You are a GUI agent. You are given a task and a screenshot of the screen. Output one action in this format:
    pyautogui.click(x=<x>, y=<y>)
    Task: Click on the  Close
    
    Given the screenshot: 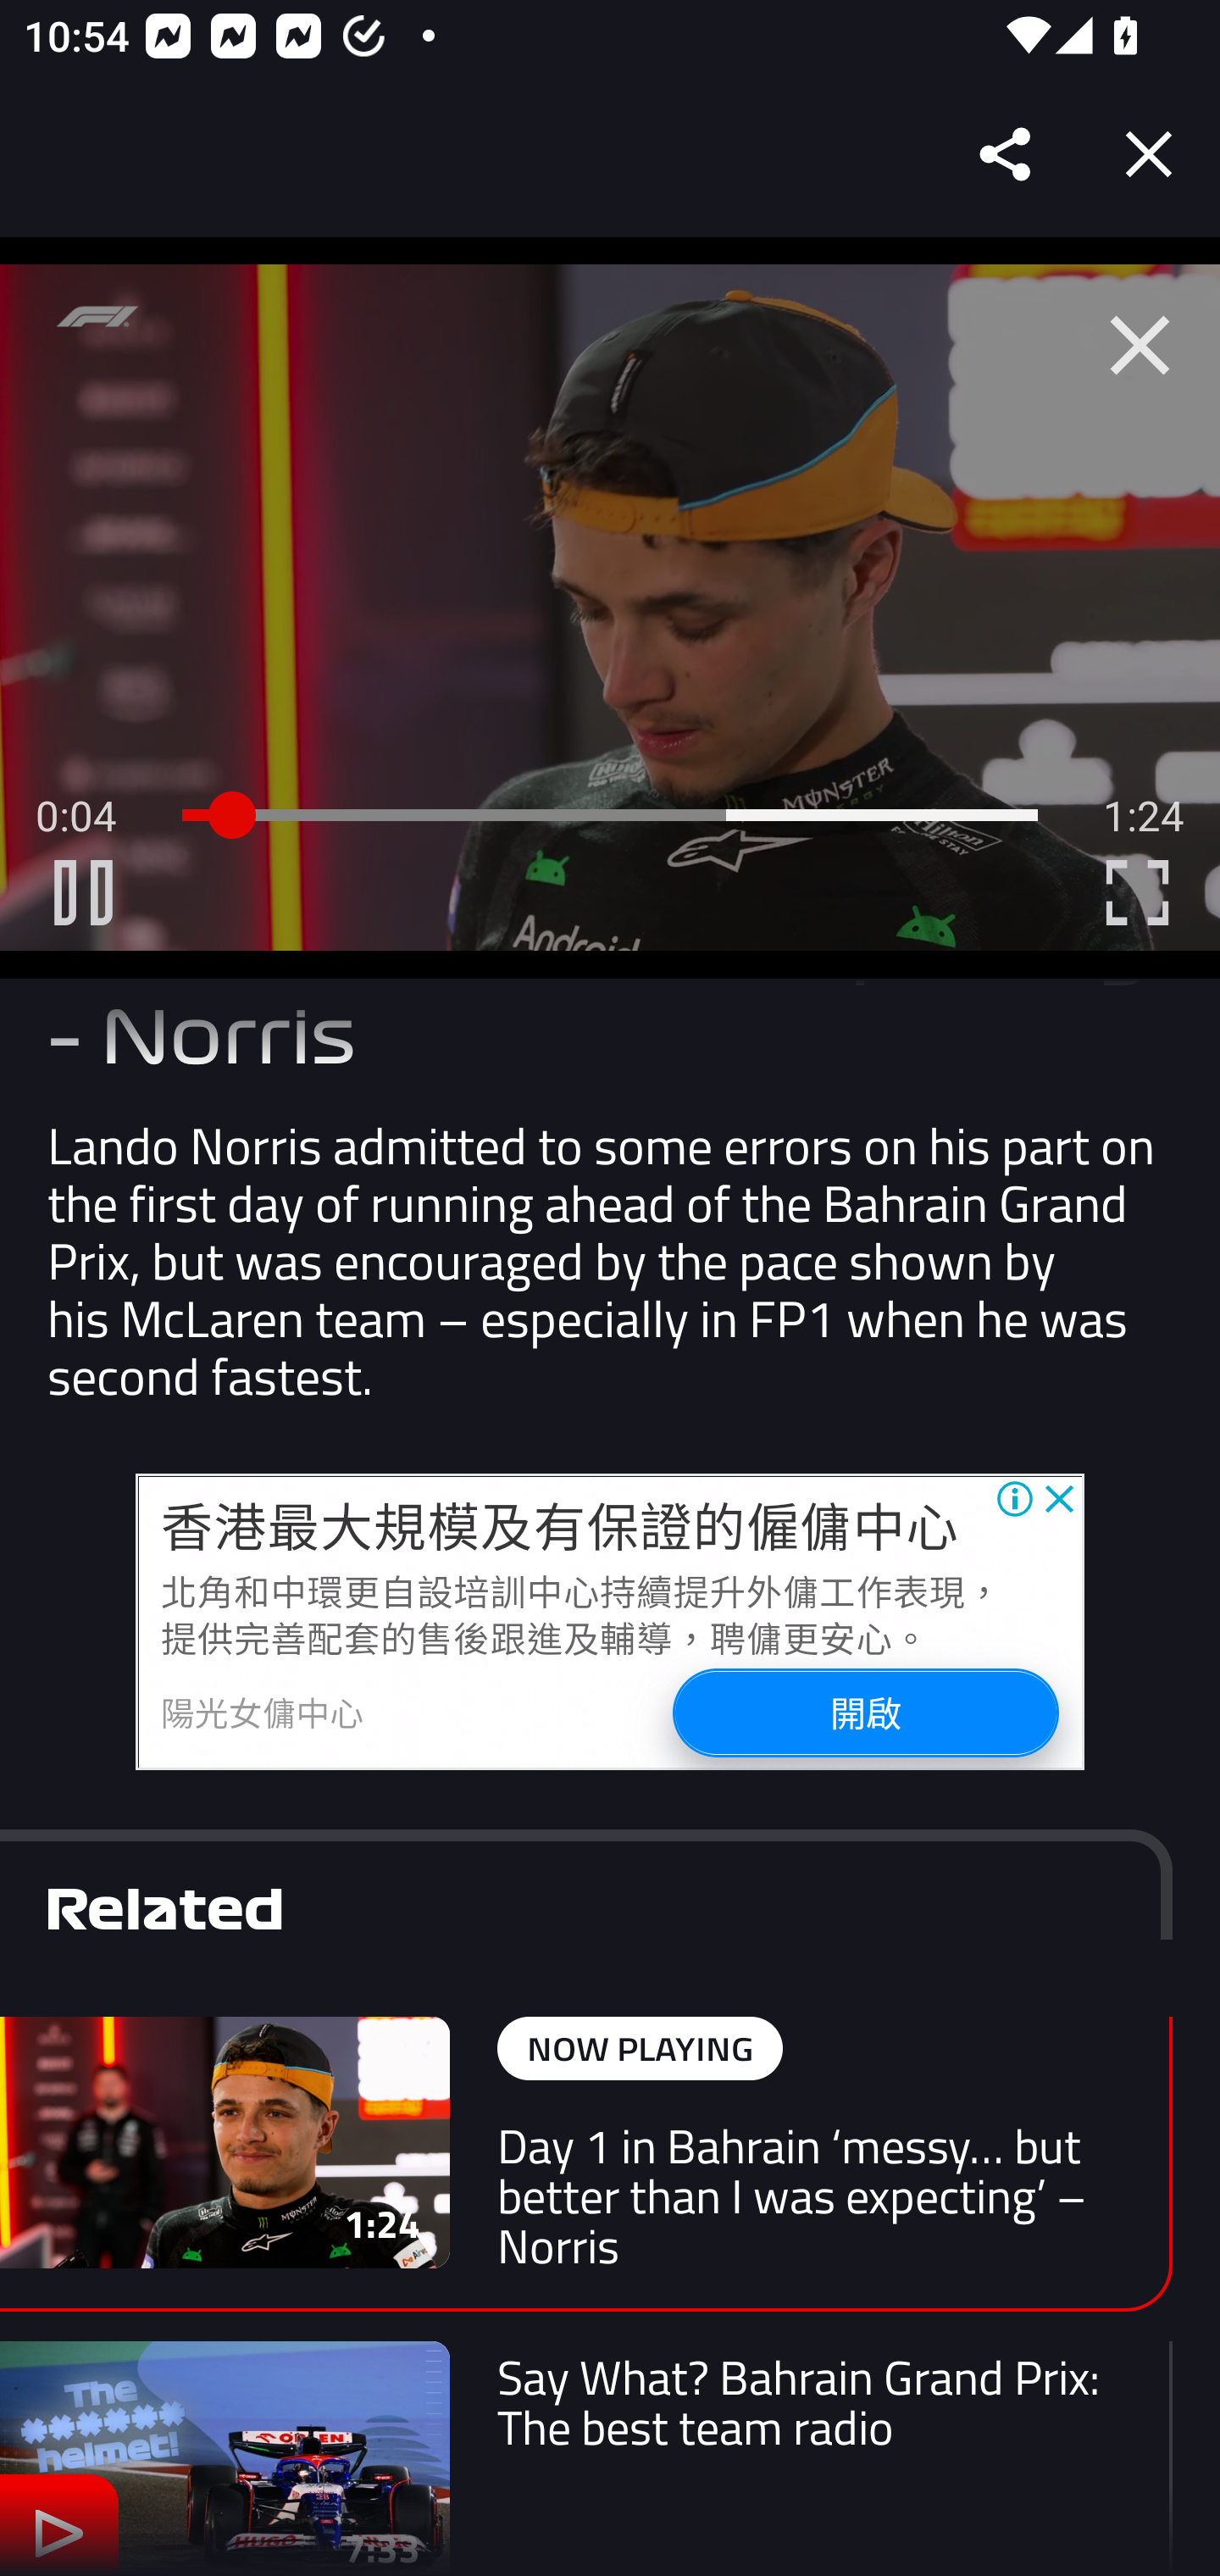 What is the action you would take?
    pyautogui.click(x=1140, y=346)
    